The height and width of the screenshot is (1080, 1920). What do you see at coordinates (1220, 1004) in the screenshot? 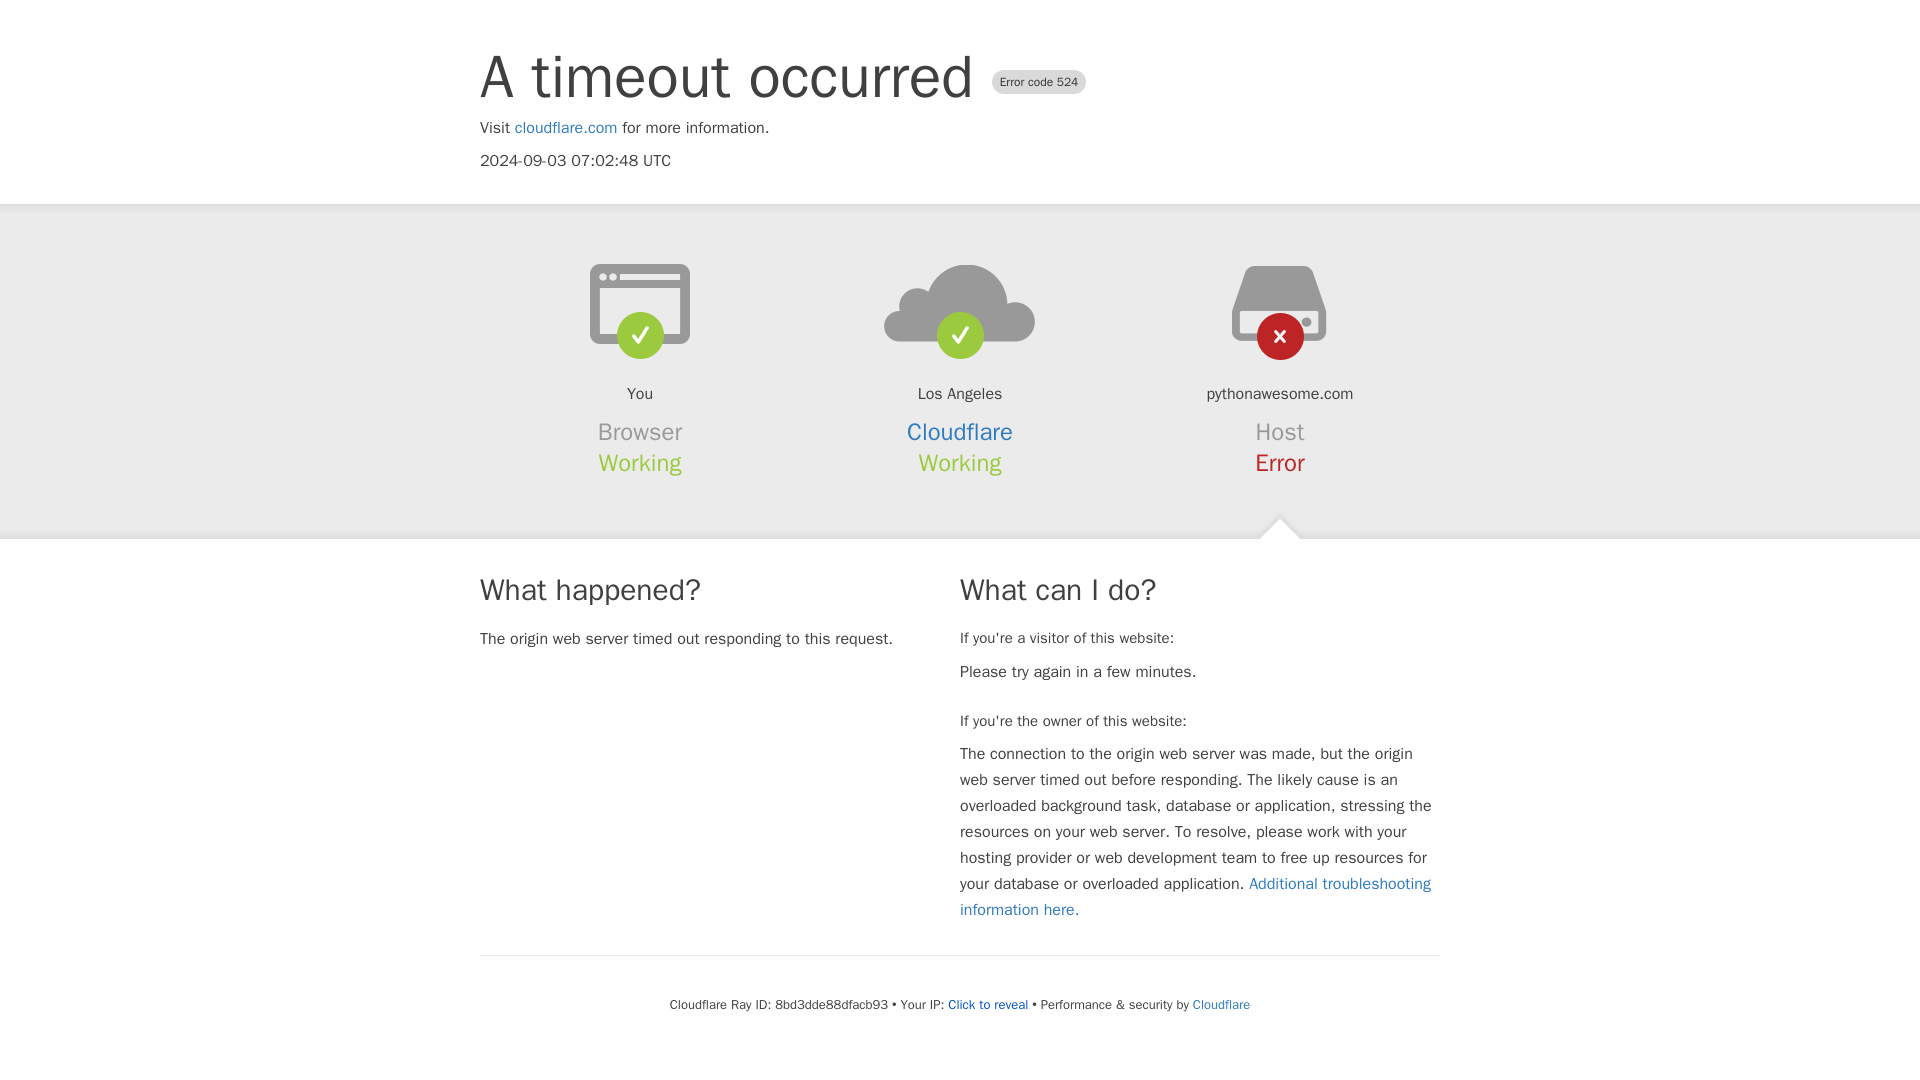
I see `Cloudflare` at bounding box center [1220, 1004].